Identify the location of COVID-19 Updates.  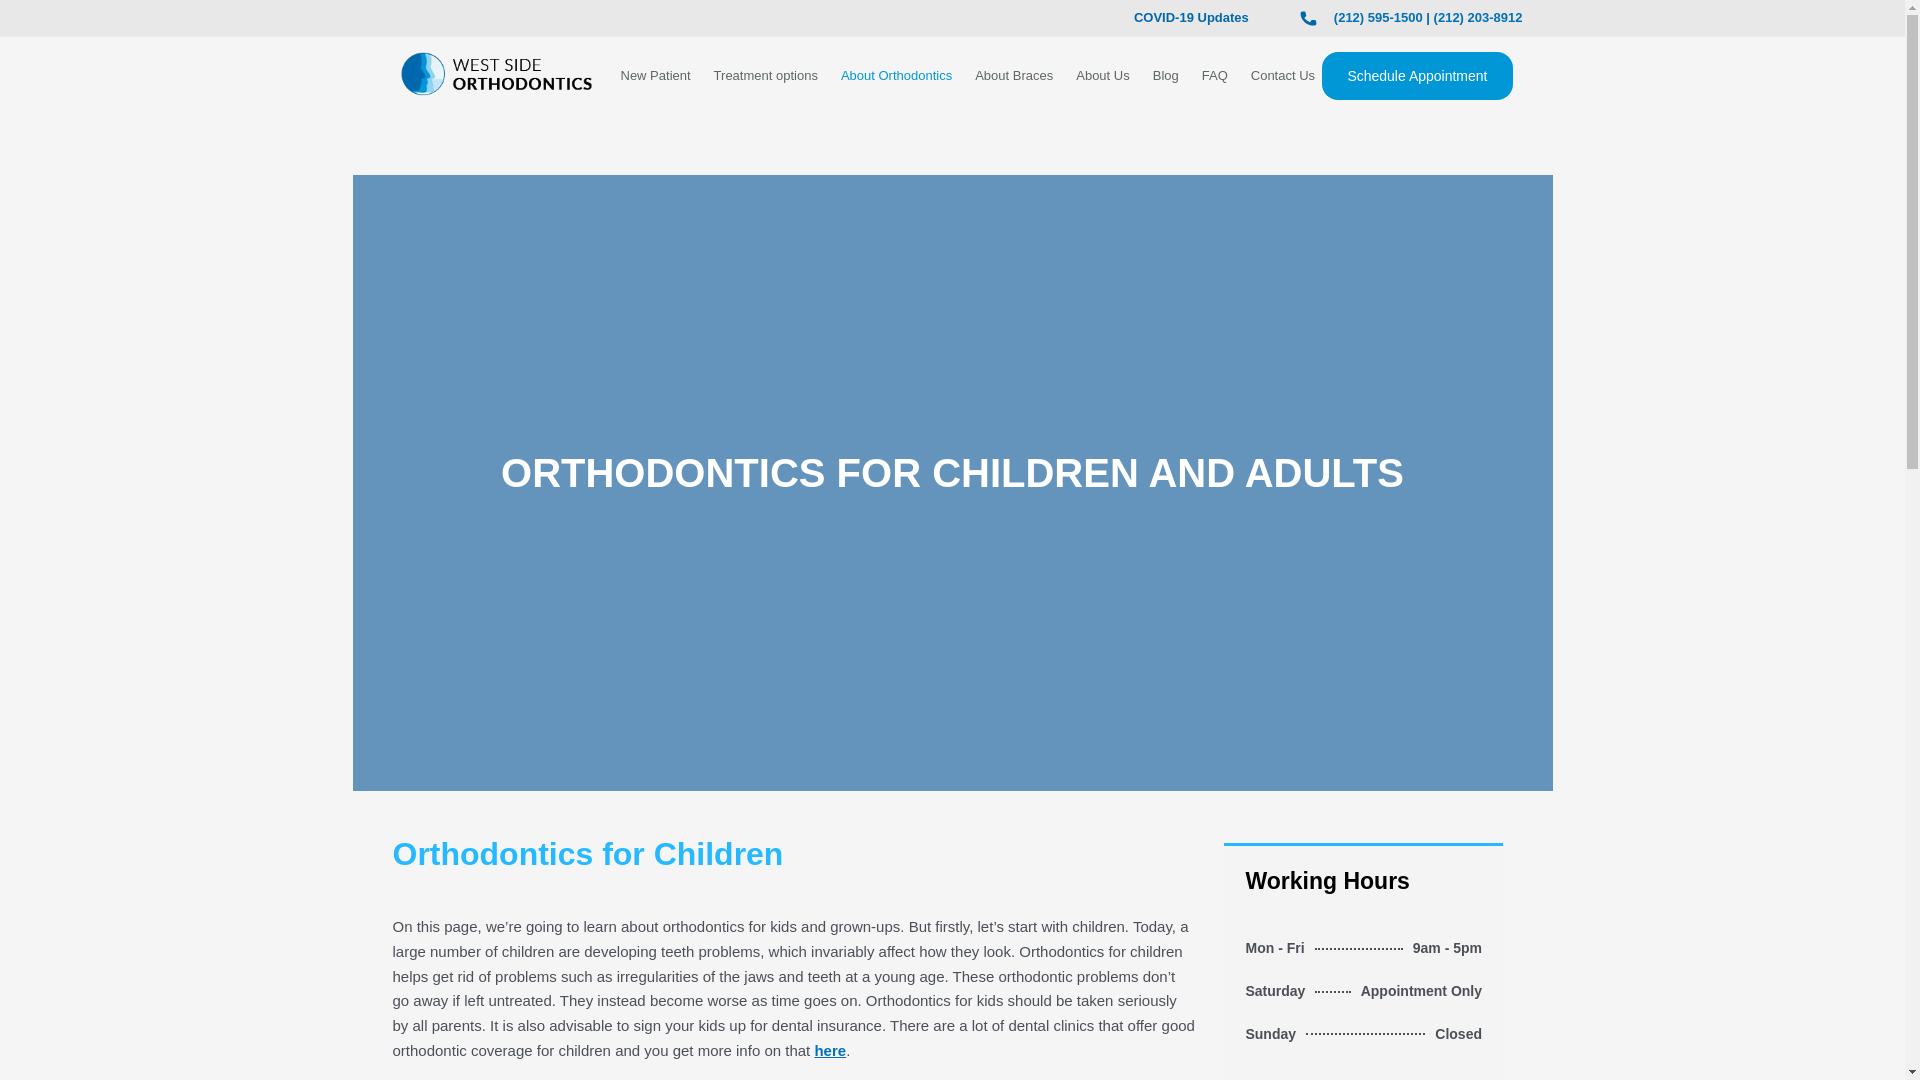
(1192, 16).